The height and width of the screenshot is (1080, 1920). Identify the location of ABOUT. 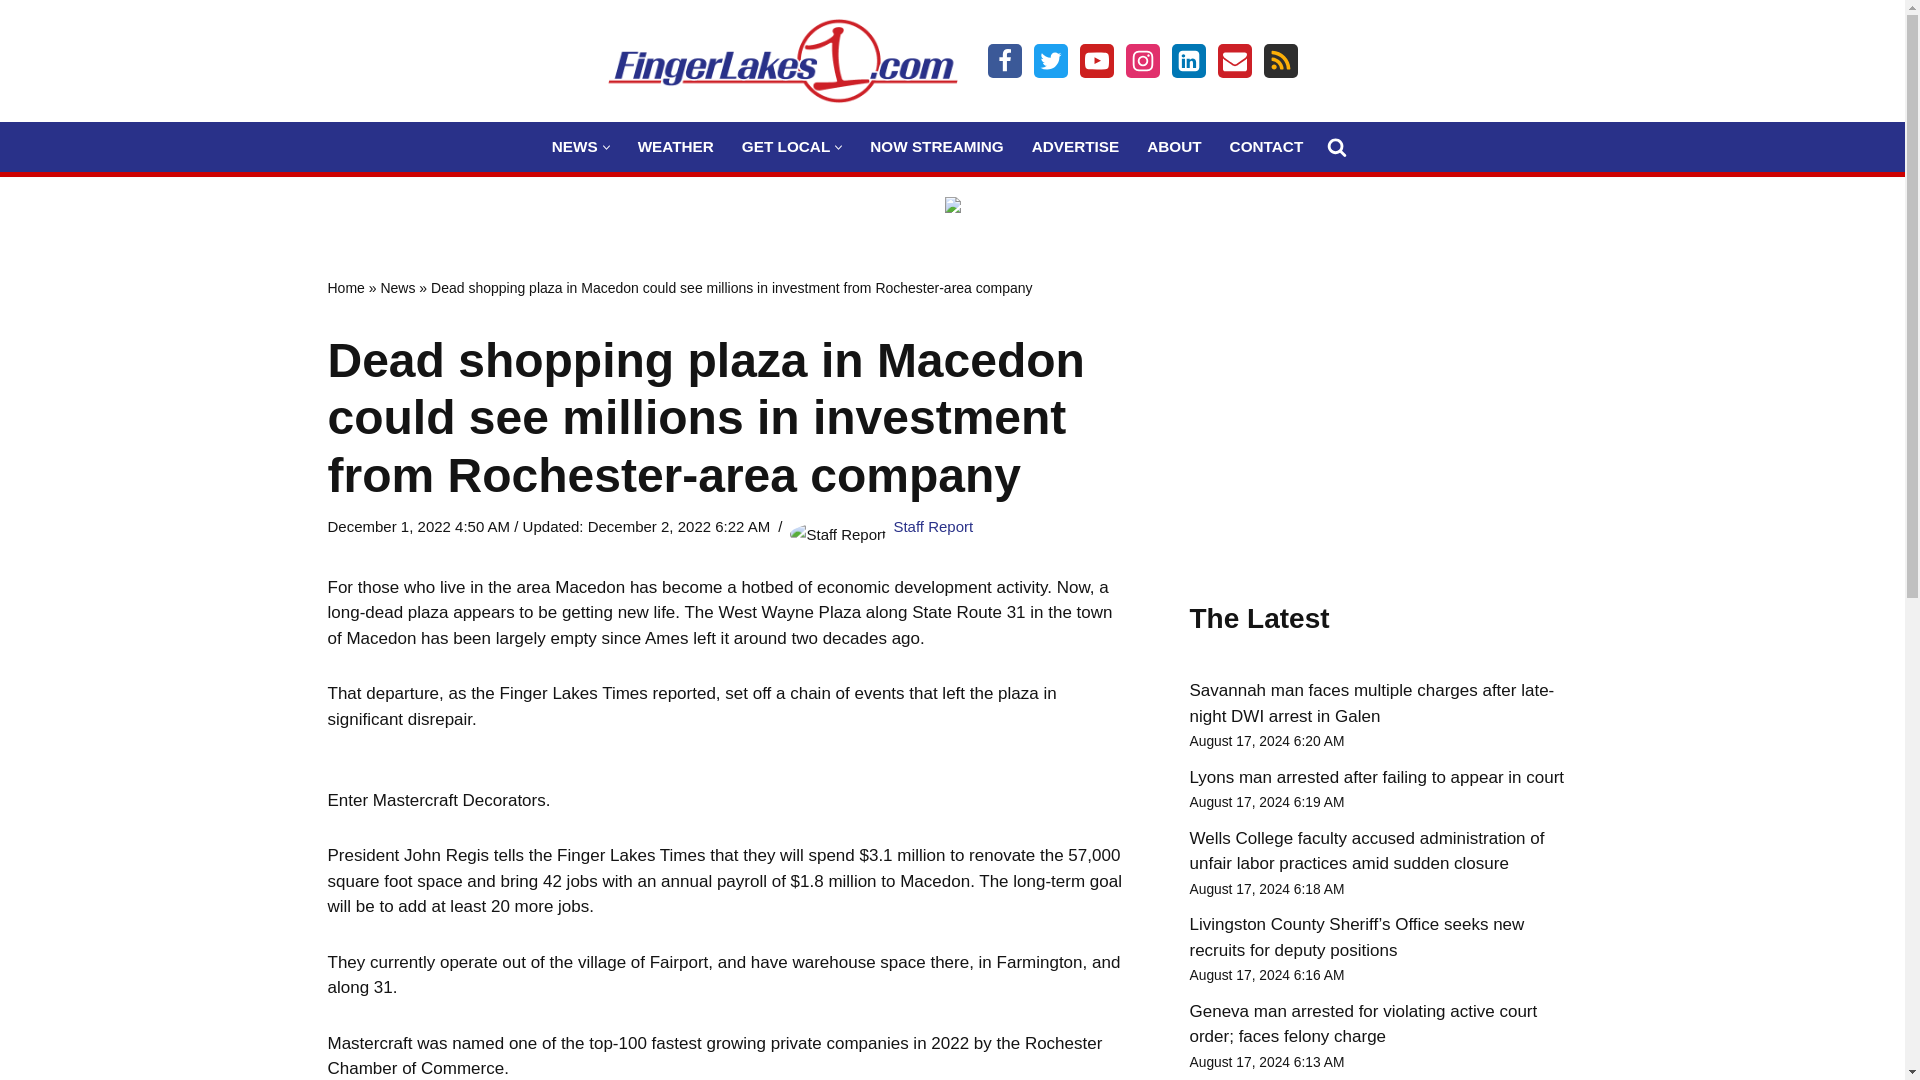
(1174, 146).